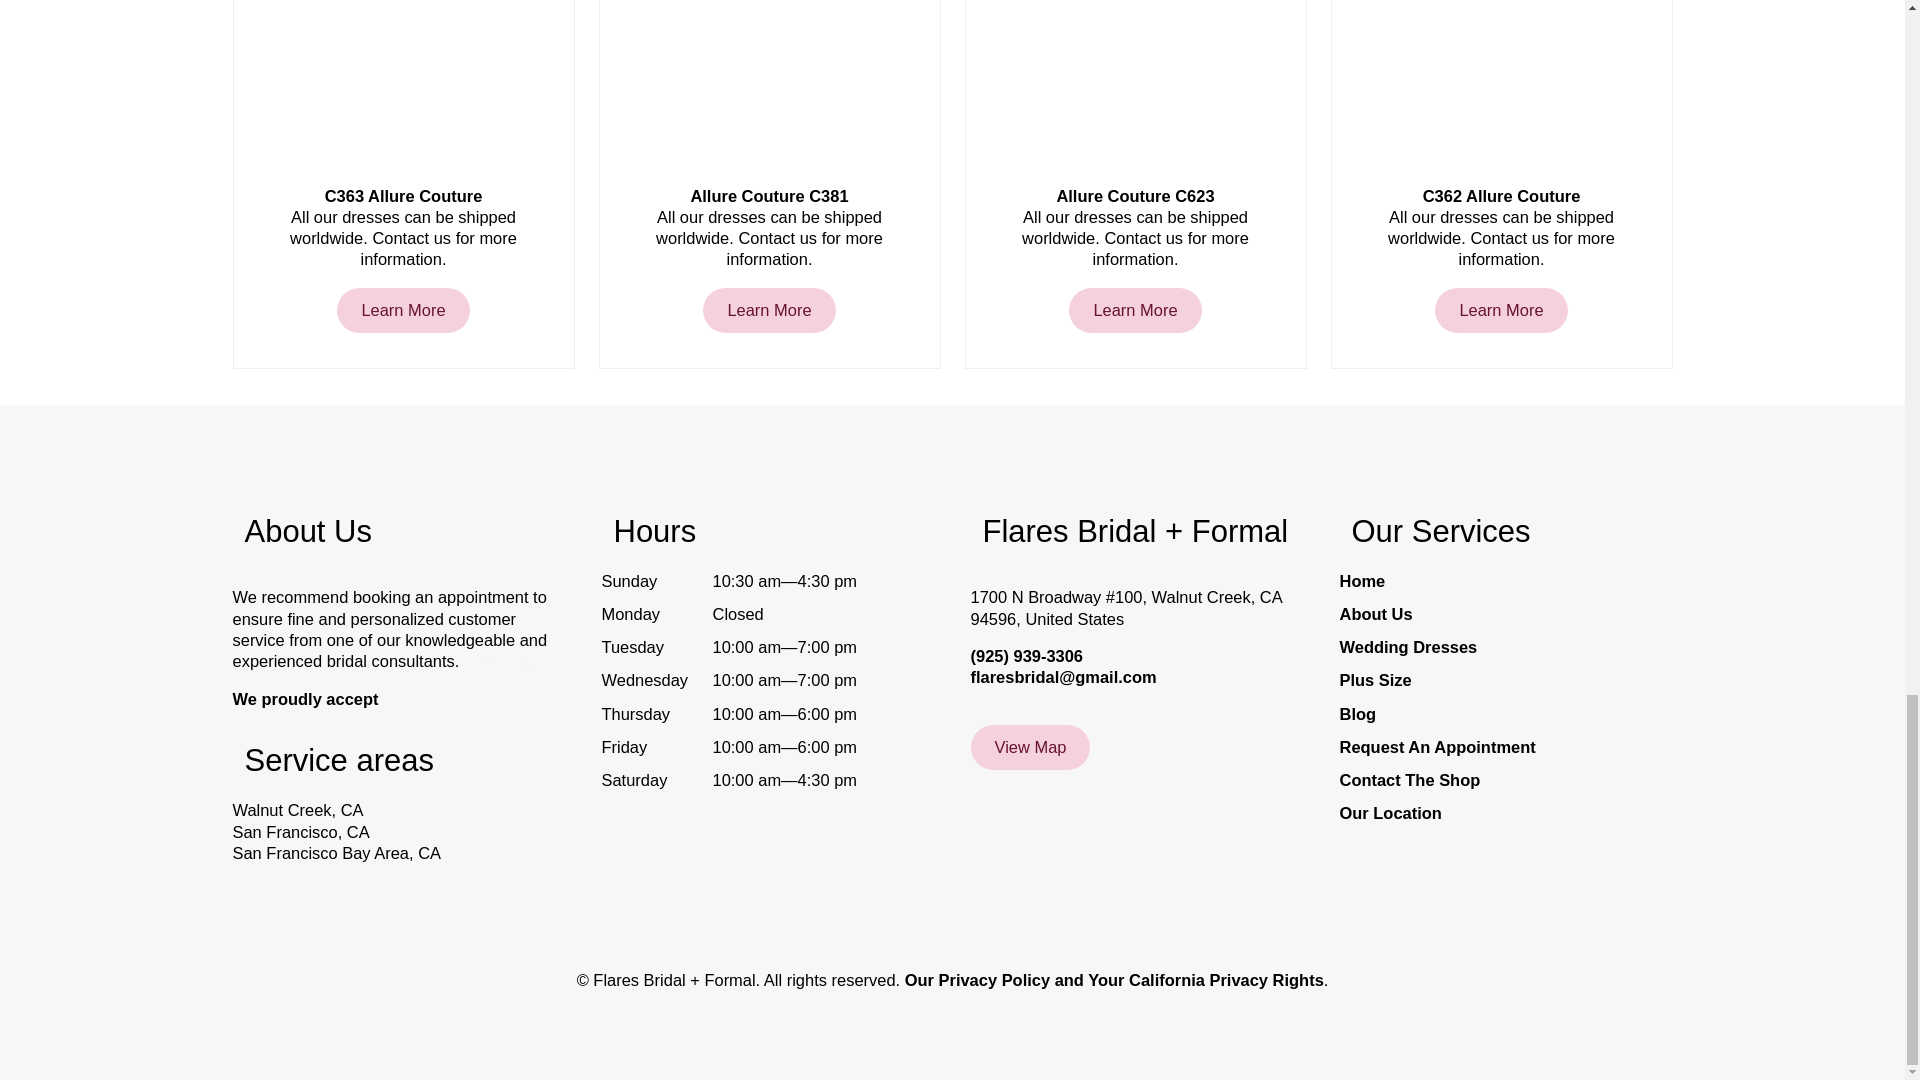 This screenshot has width=1920, height=1080. What do you see at coordinates (1135, 310) in the screenshot?
I see `Learn More` at bounding box center [1135, 310].